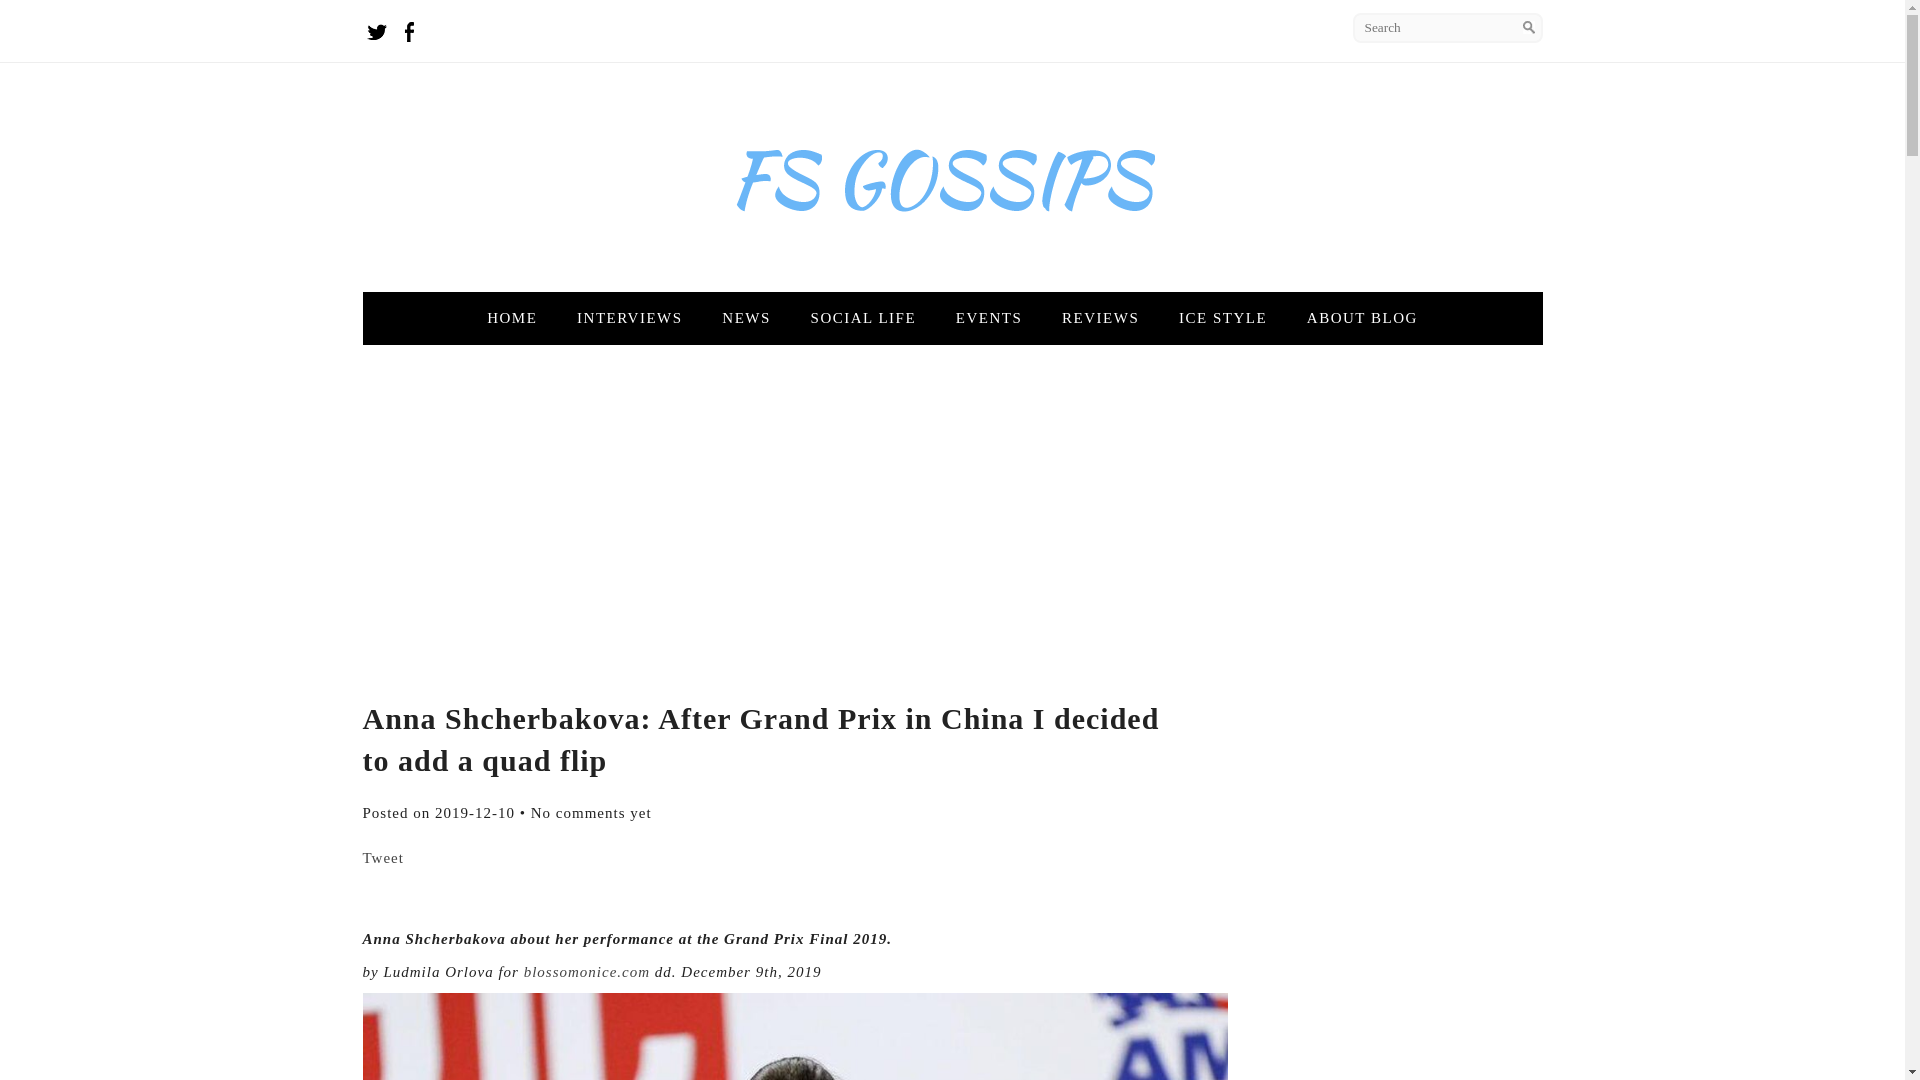 Image resolution: width=1920 pixels, height=1080 pixels. Describe the element at coordinates (1100, 318) in the screenshot. I see `REVIEWS` at that location.